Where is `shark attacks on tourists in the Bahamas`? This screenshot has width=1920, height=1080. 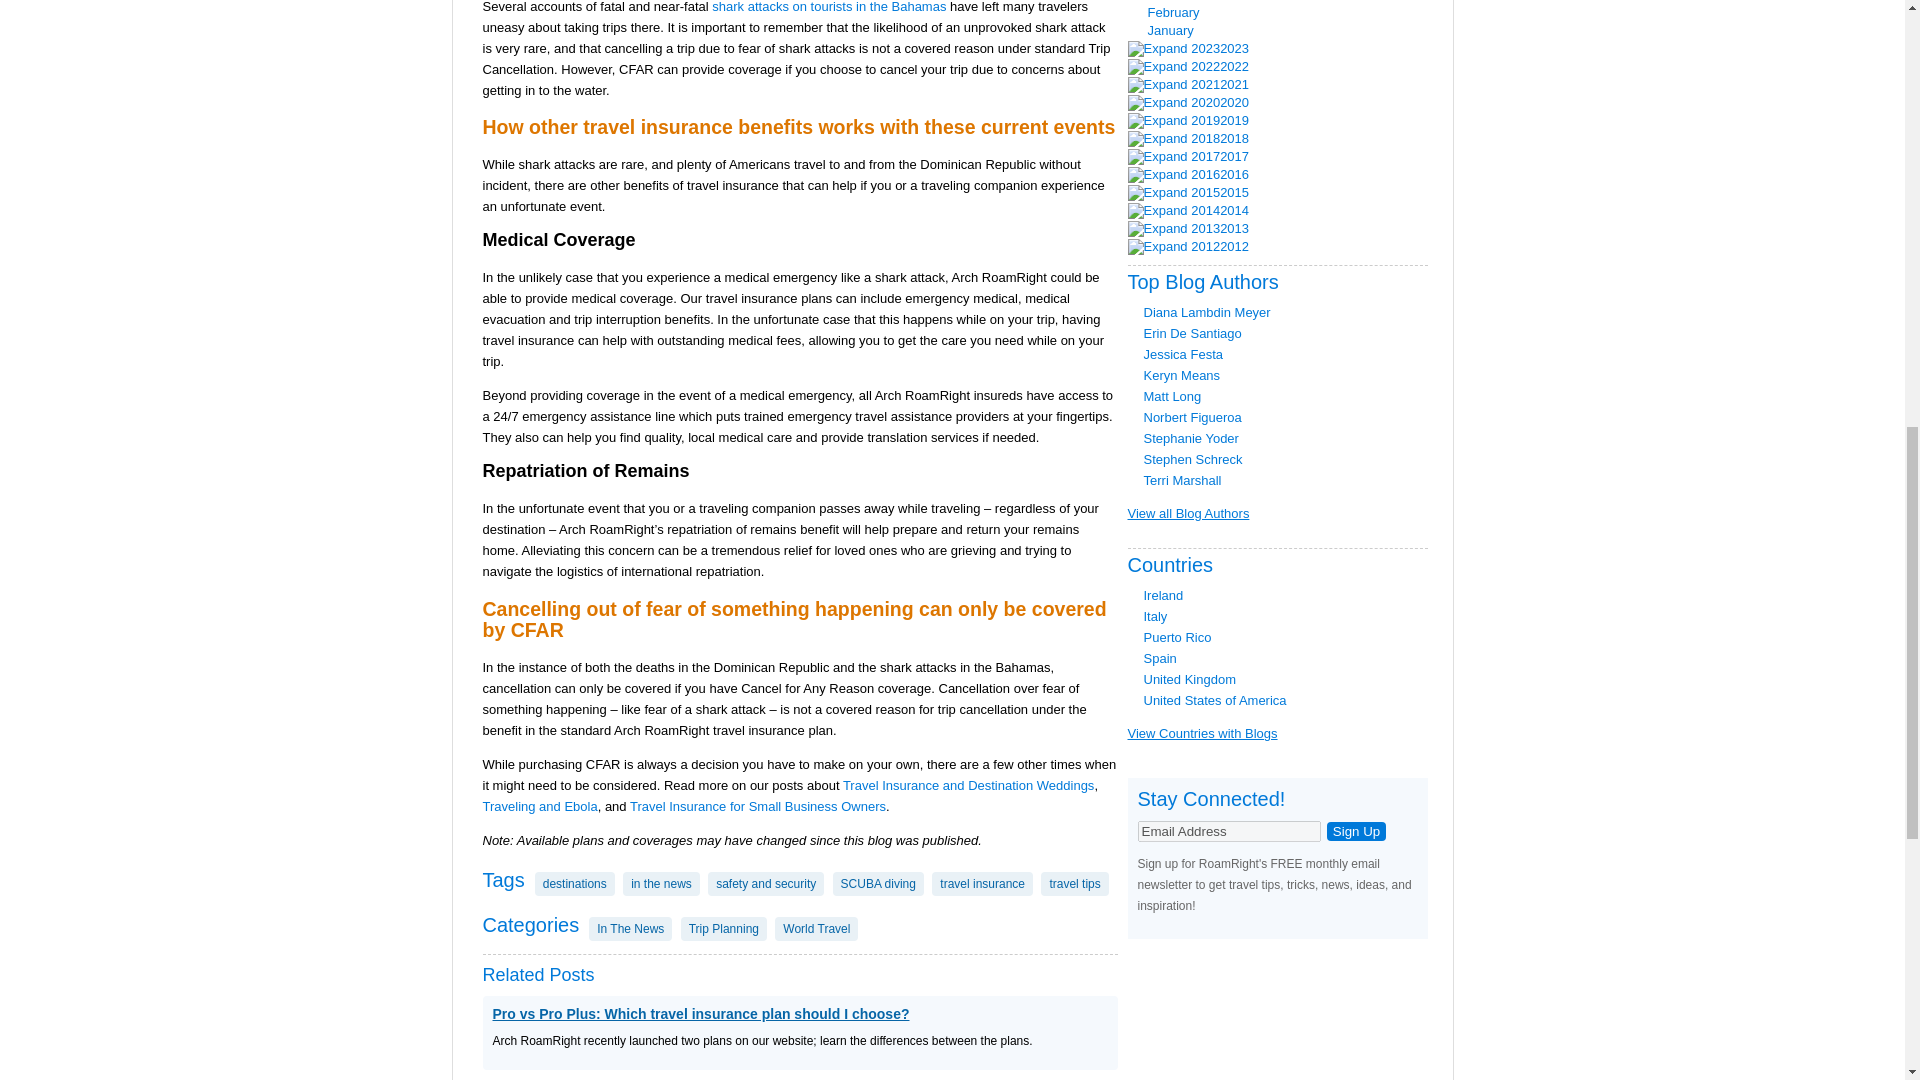
shark attacks on tourists in the Bahamas is located at coordinates (829, 7).